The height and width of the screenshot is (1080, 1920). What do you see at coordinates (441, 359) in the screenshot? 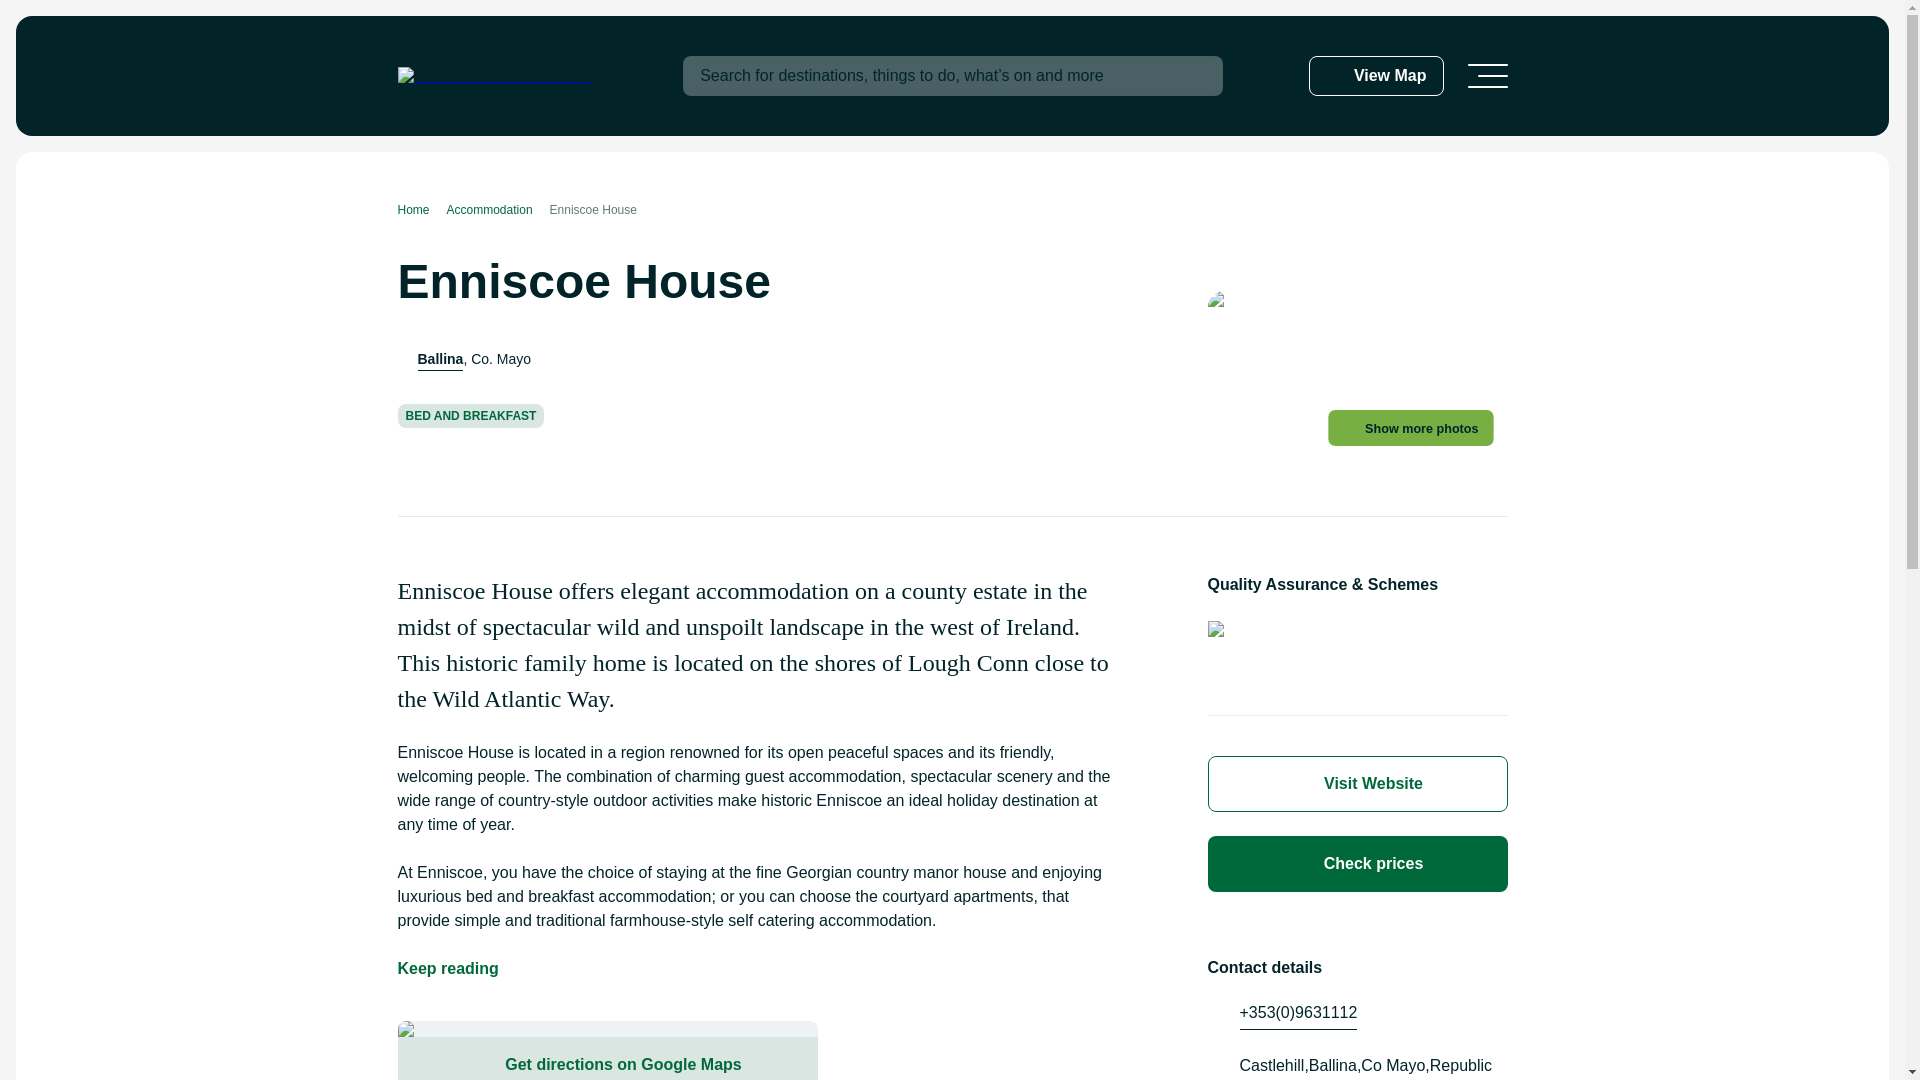
I see `Ballina` at bounding box center [441, 359].